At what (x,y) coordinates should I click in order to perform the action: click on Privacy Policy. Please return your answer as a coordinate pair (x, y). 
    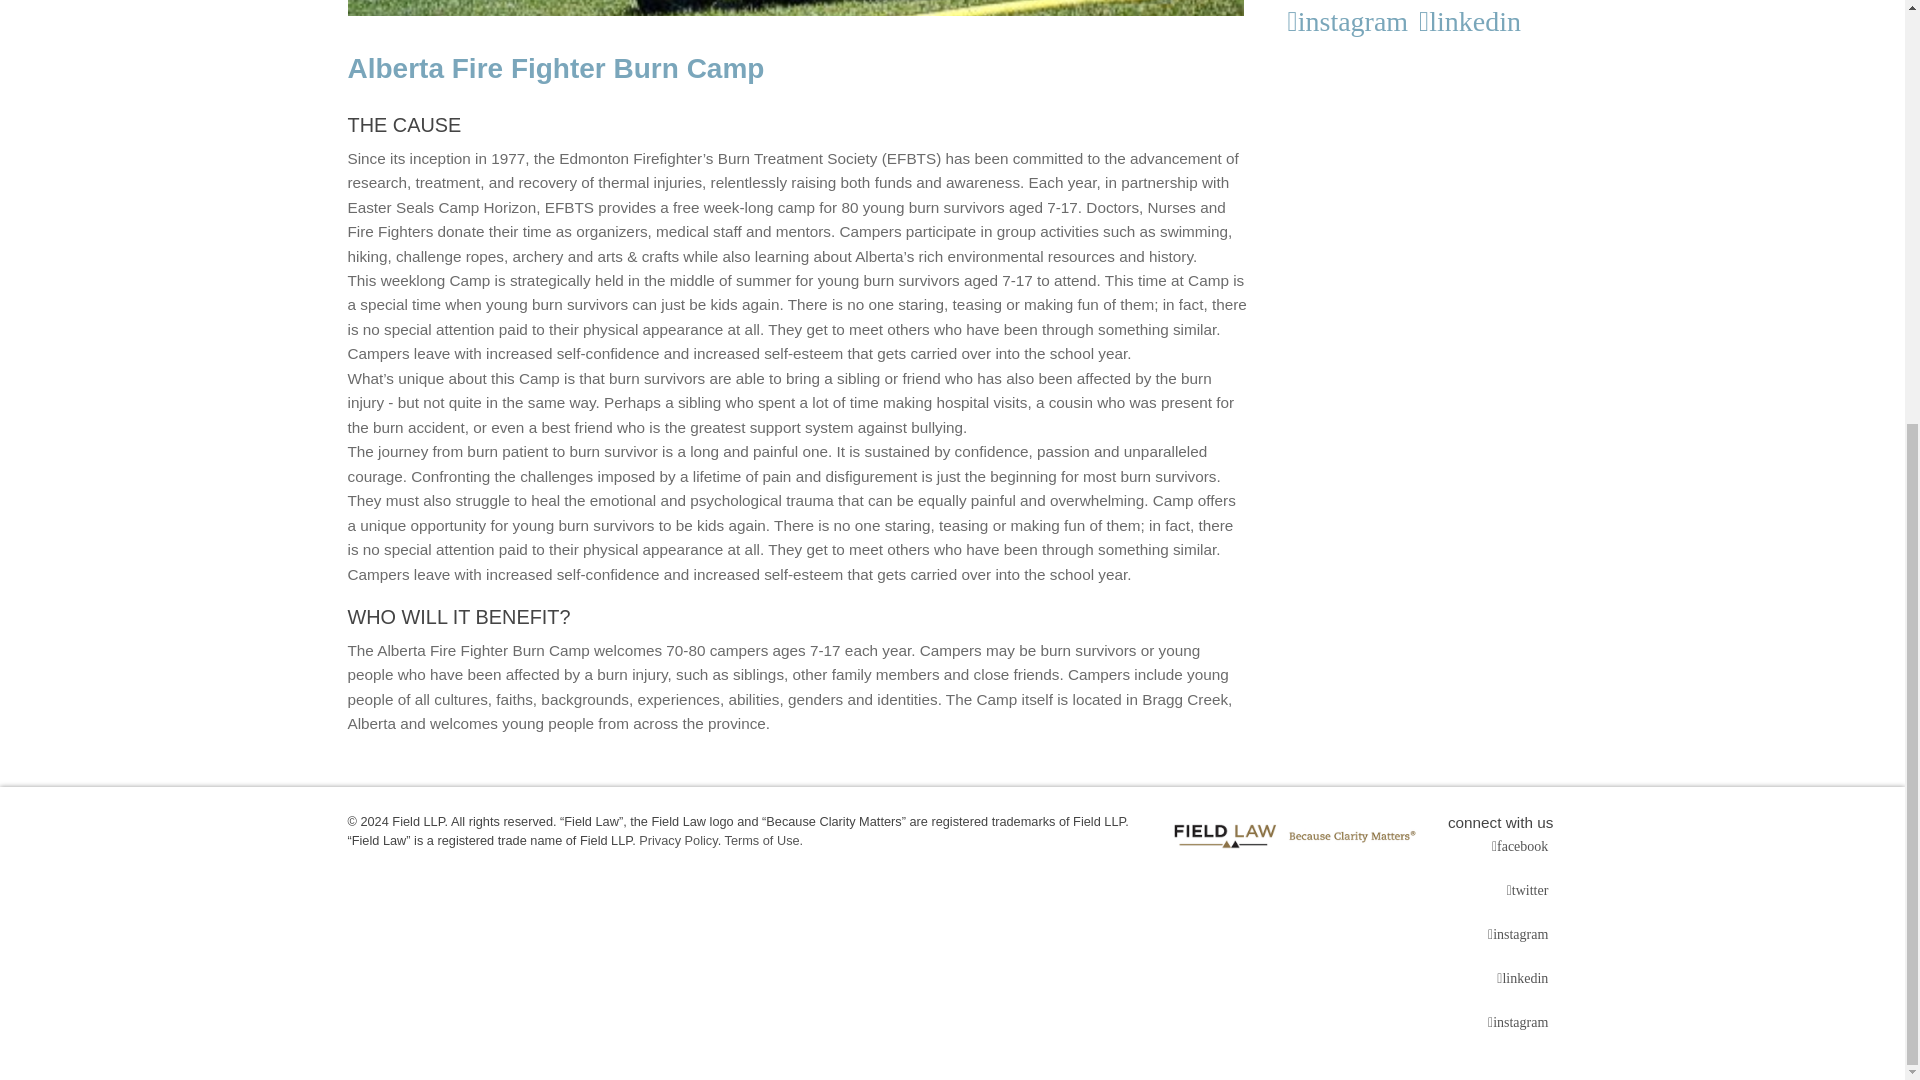
    Looking at the image, I should click on (678, 840).